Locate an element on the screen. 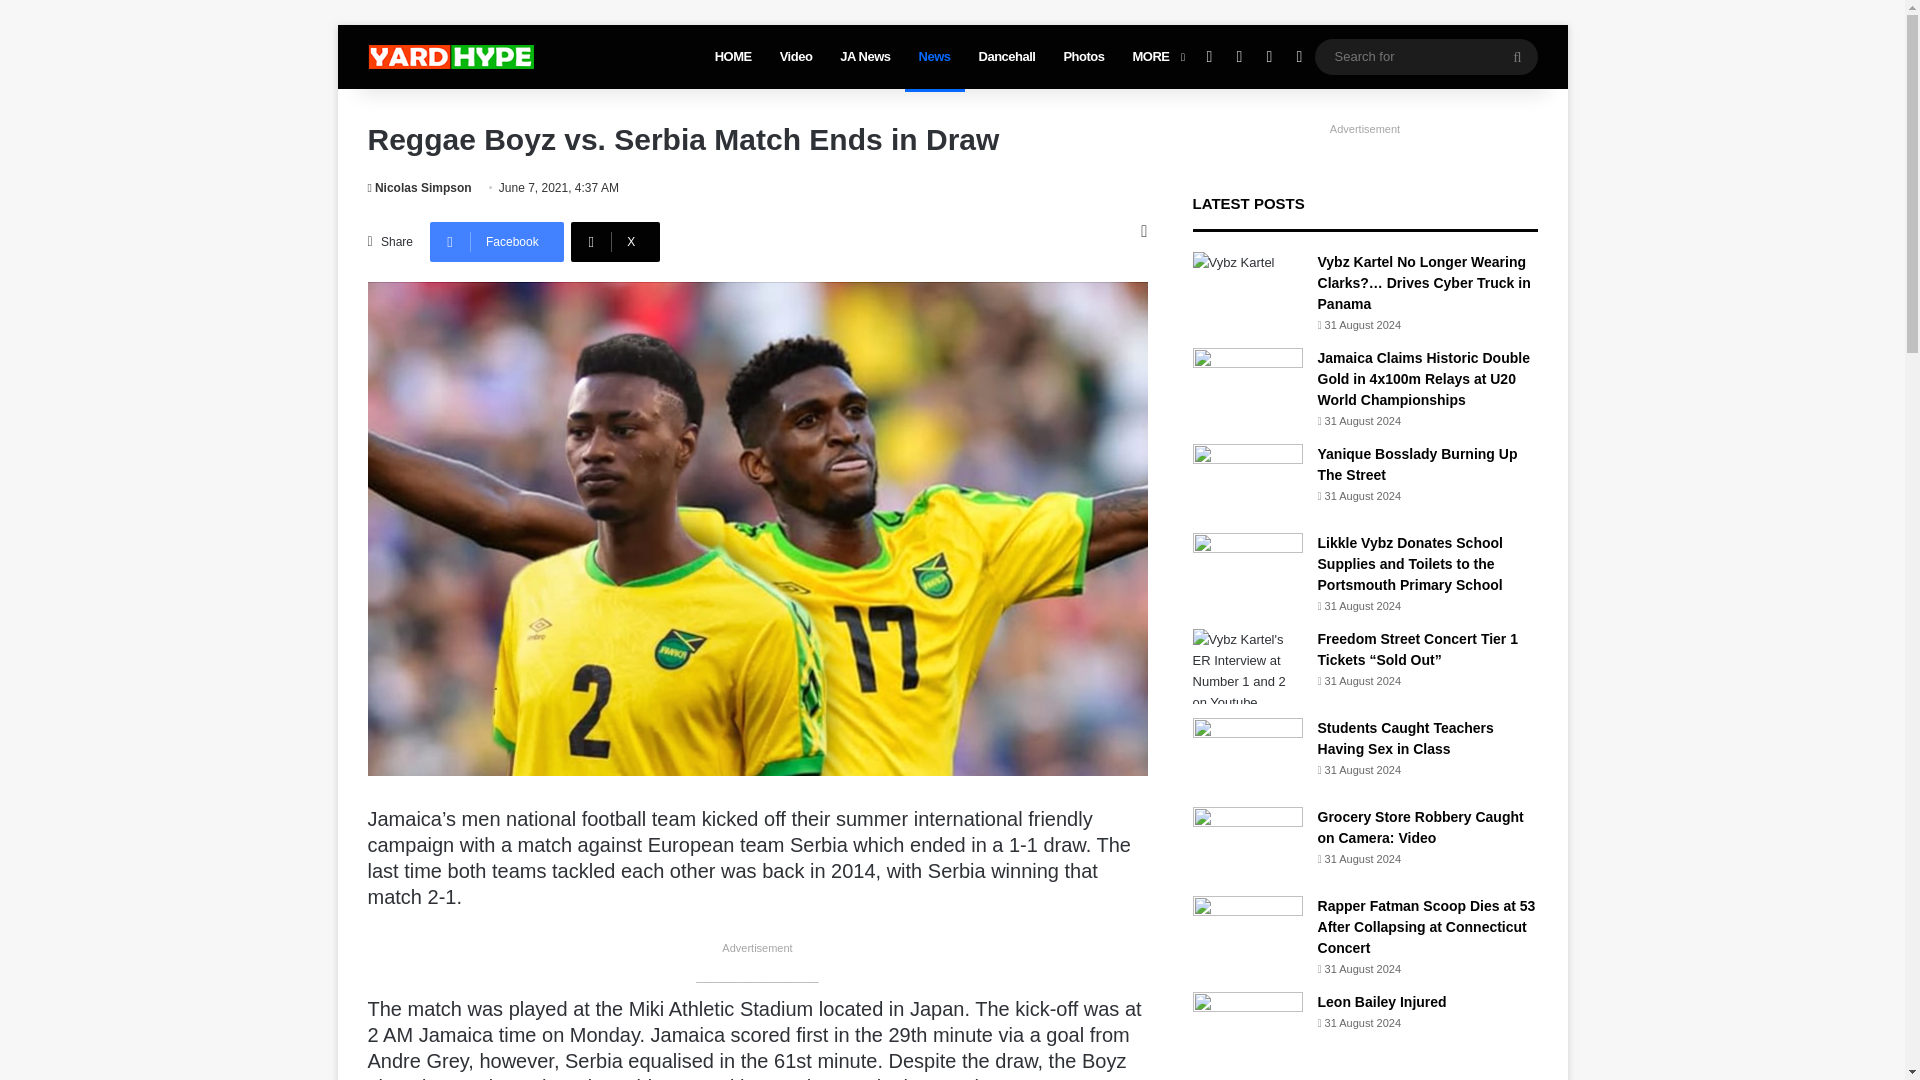 This screenshot has height=1080, width=1920. JA News is located at coordinates (864, 56).